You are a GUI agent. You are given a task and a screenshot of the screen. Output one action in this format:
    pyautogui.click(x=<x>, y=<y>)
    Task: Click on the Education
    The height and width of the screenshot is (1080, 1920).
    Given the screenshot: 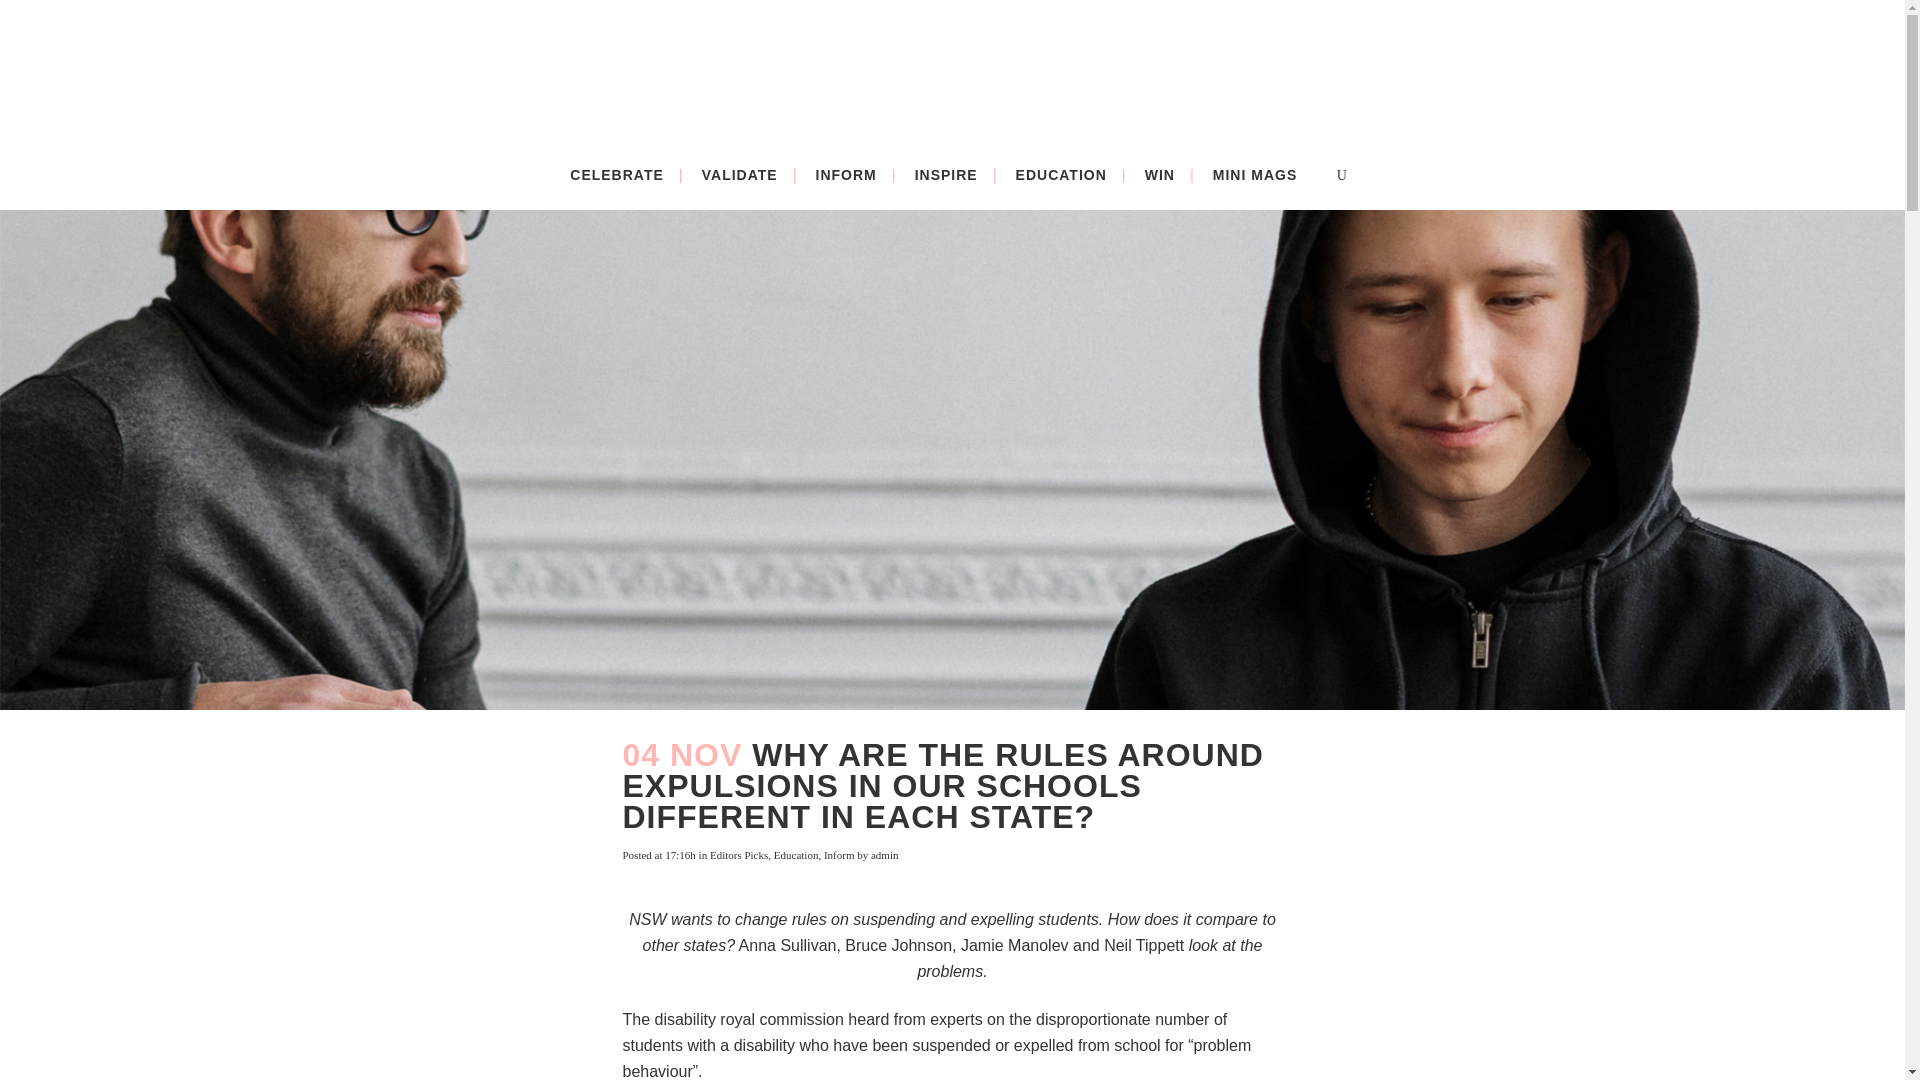 What is the action you would take?
    pyautogui.click(x=796, y=854)
    